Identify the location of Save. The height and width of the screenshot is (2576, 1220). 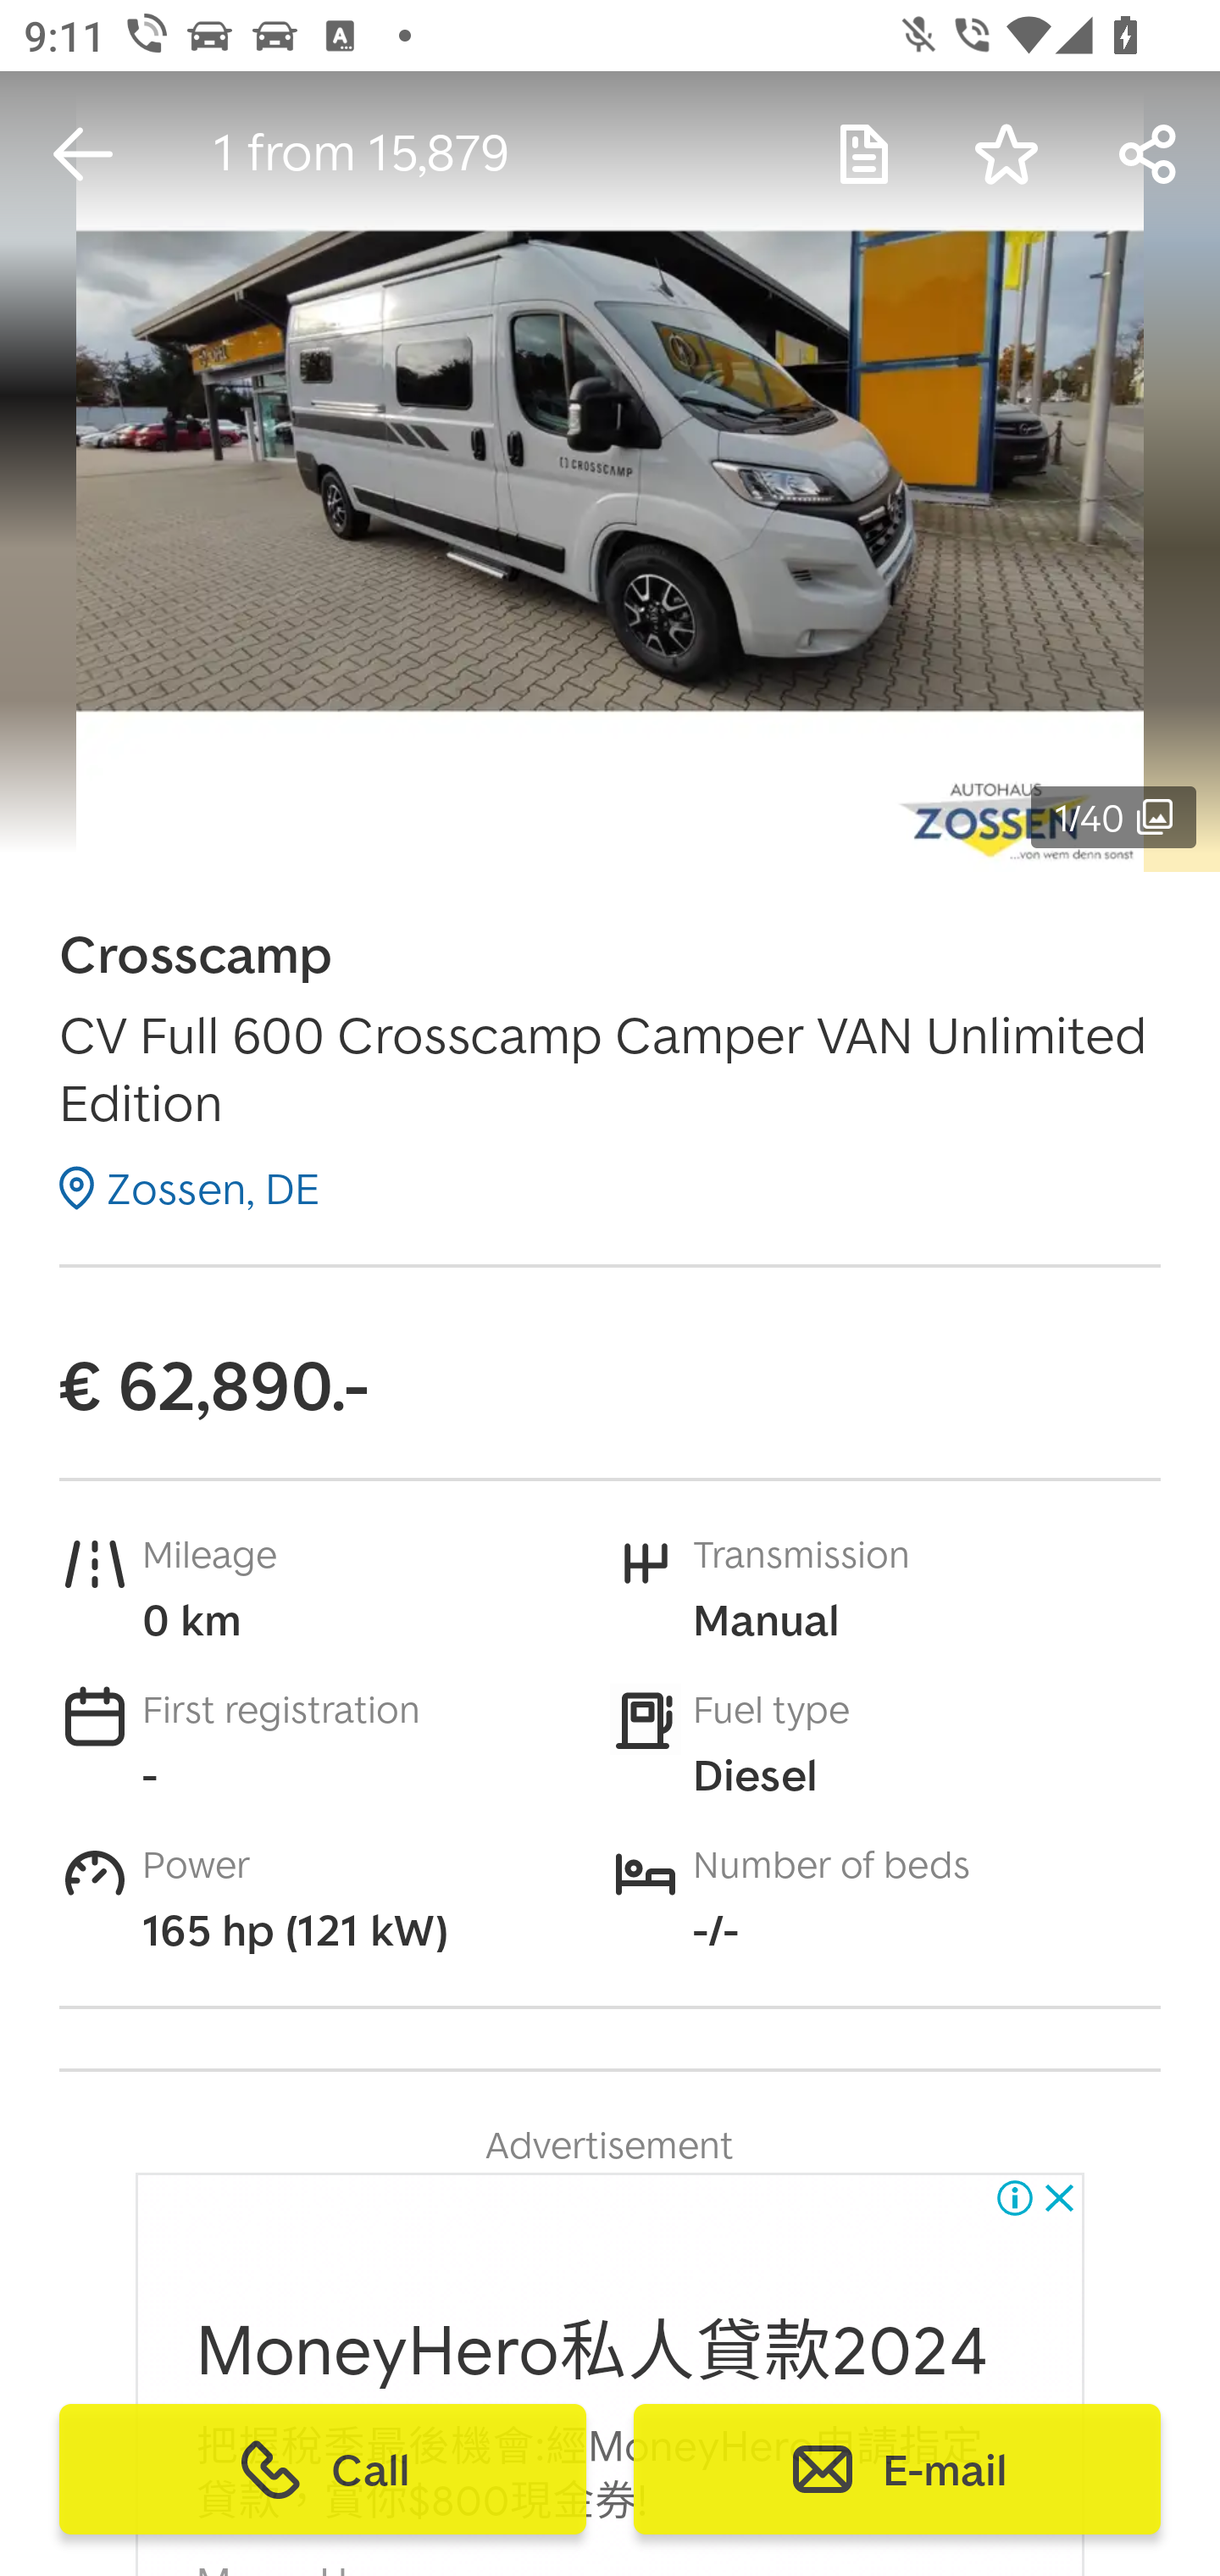
(1006, 154).